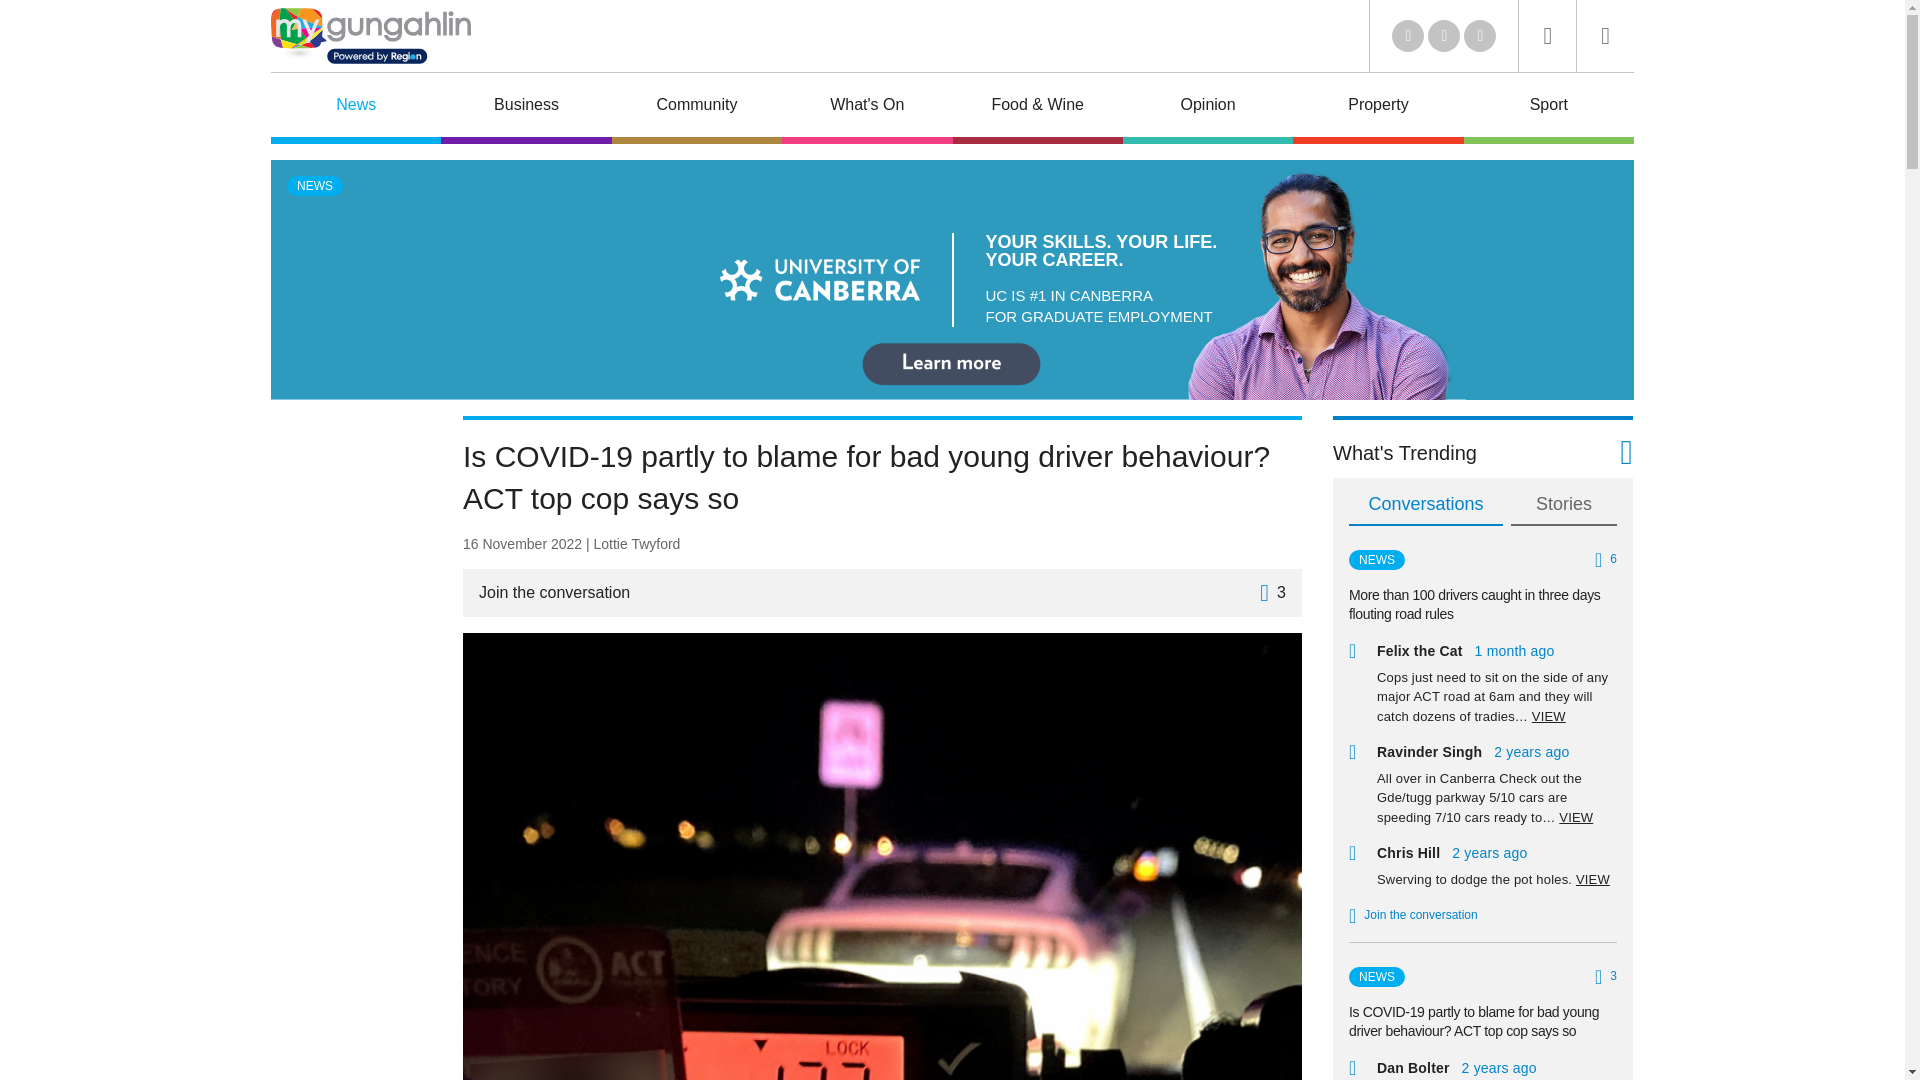  What do you see at coordinates (370, 35) in the screenshot?
I see `My Gungahlin Home` at bounding box center [370, 35].